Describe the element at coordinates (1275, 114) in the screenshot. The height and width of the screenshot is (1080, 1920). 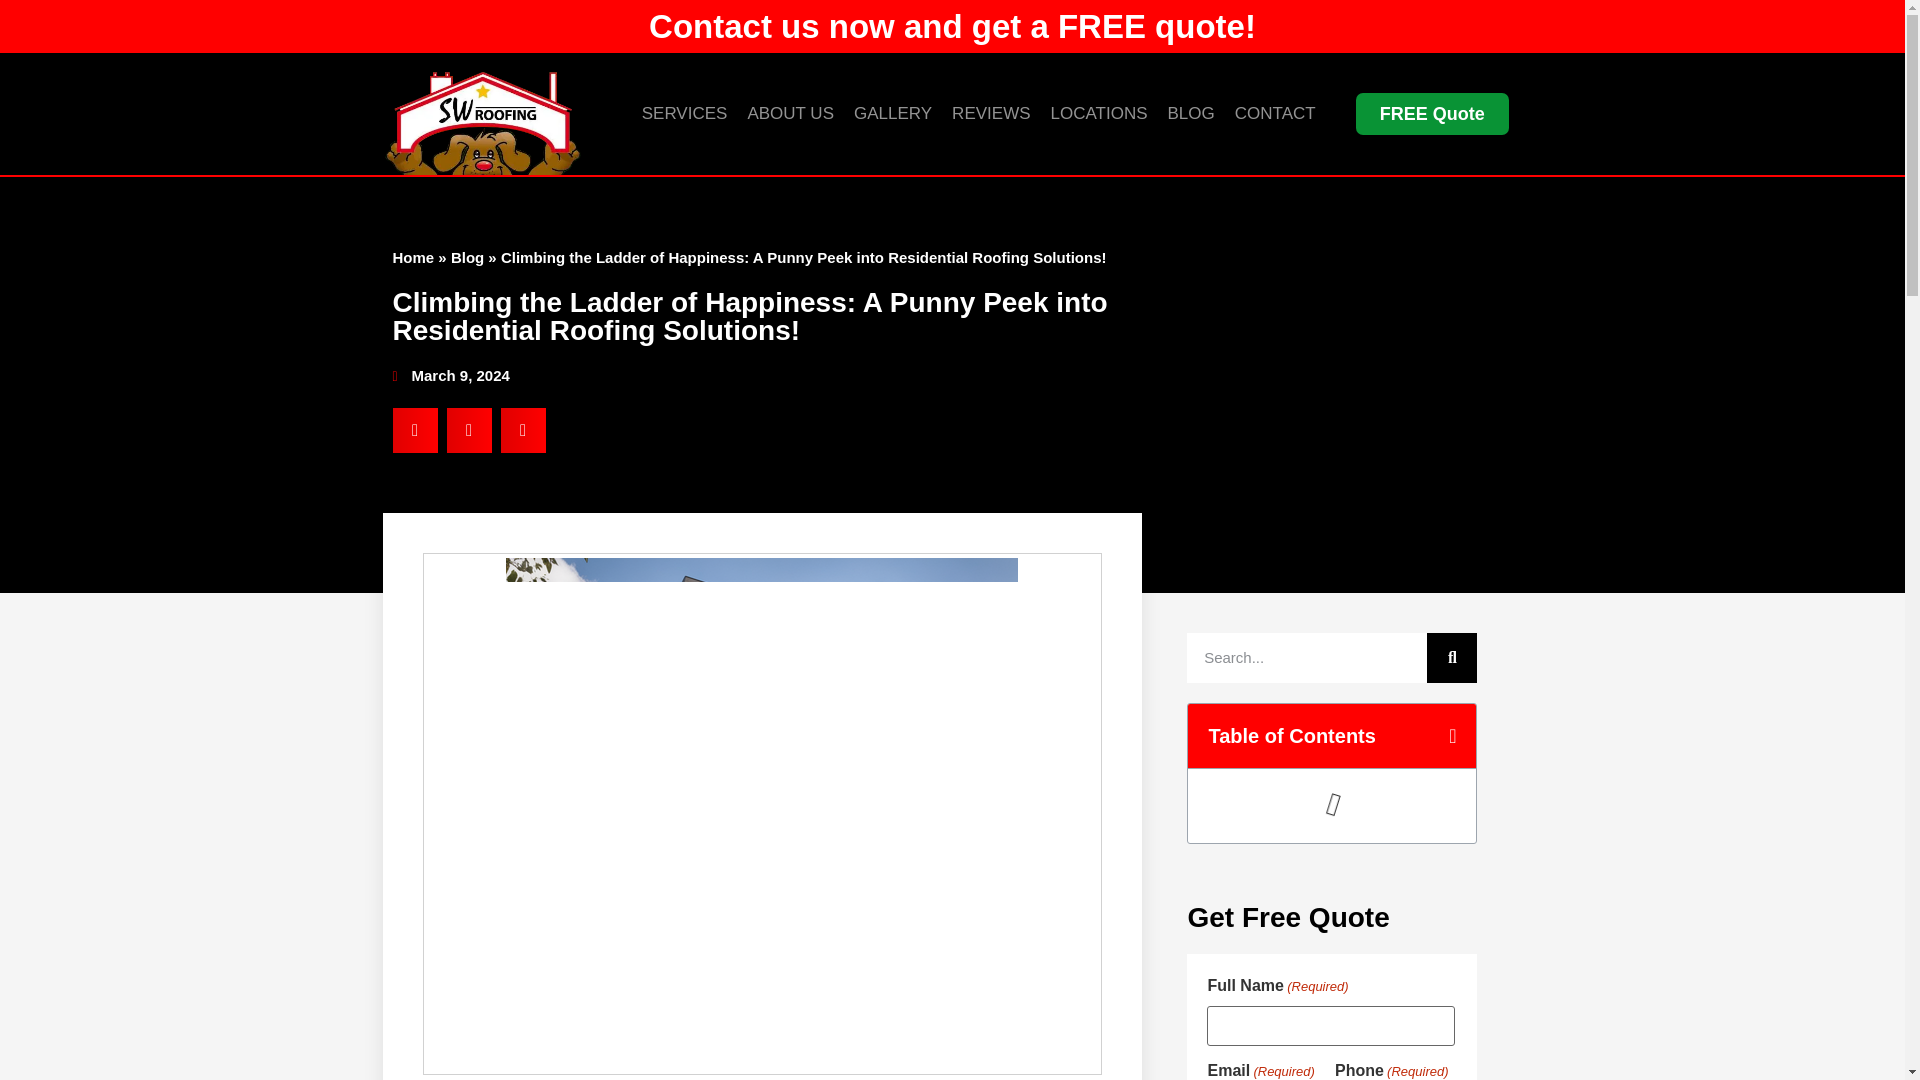
I see `CONTACT` at that location.